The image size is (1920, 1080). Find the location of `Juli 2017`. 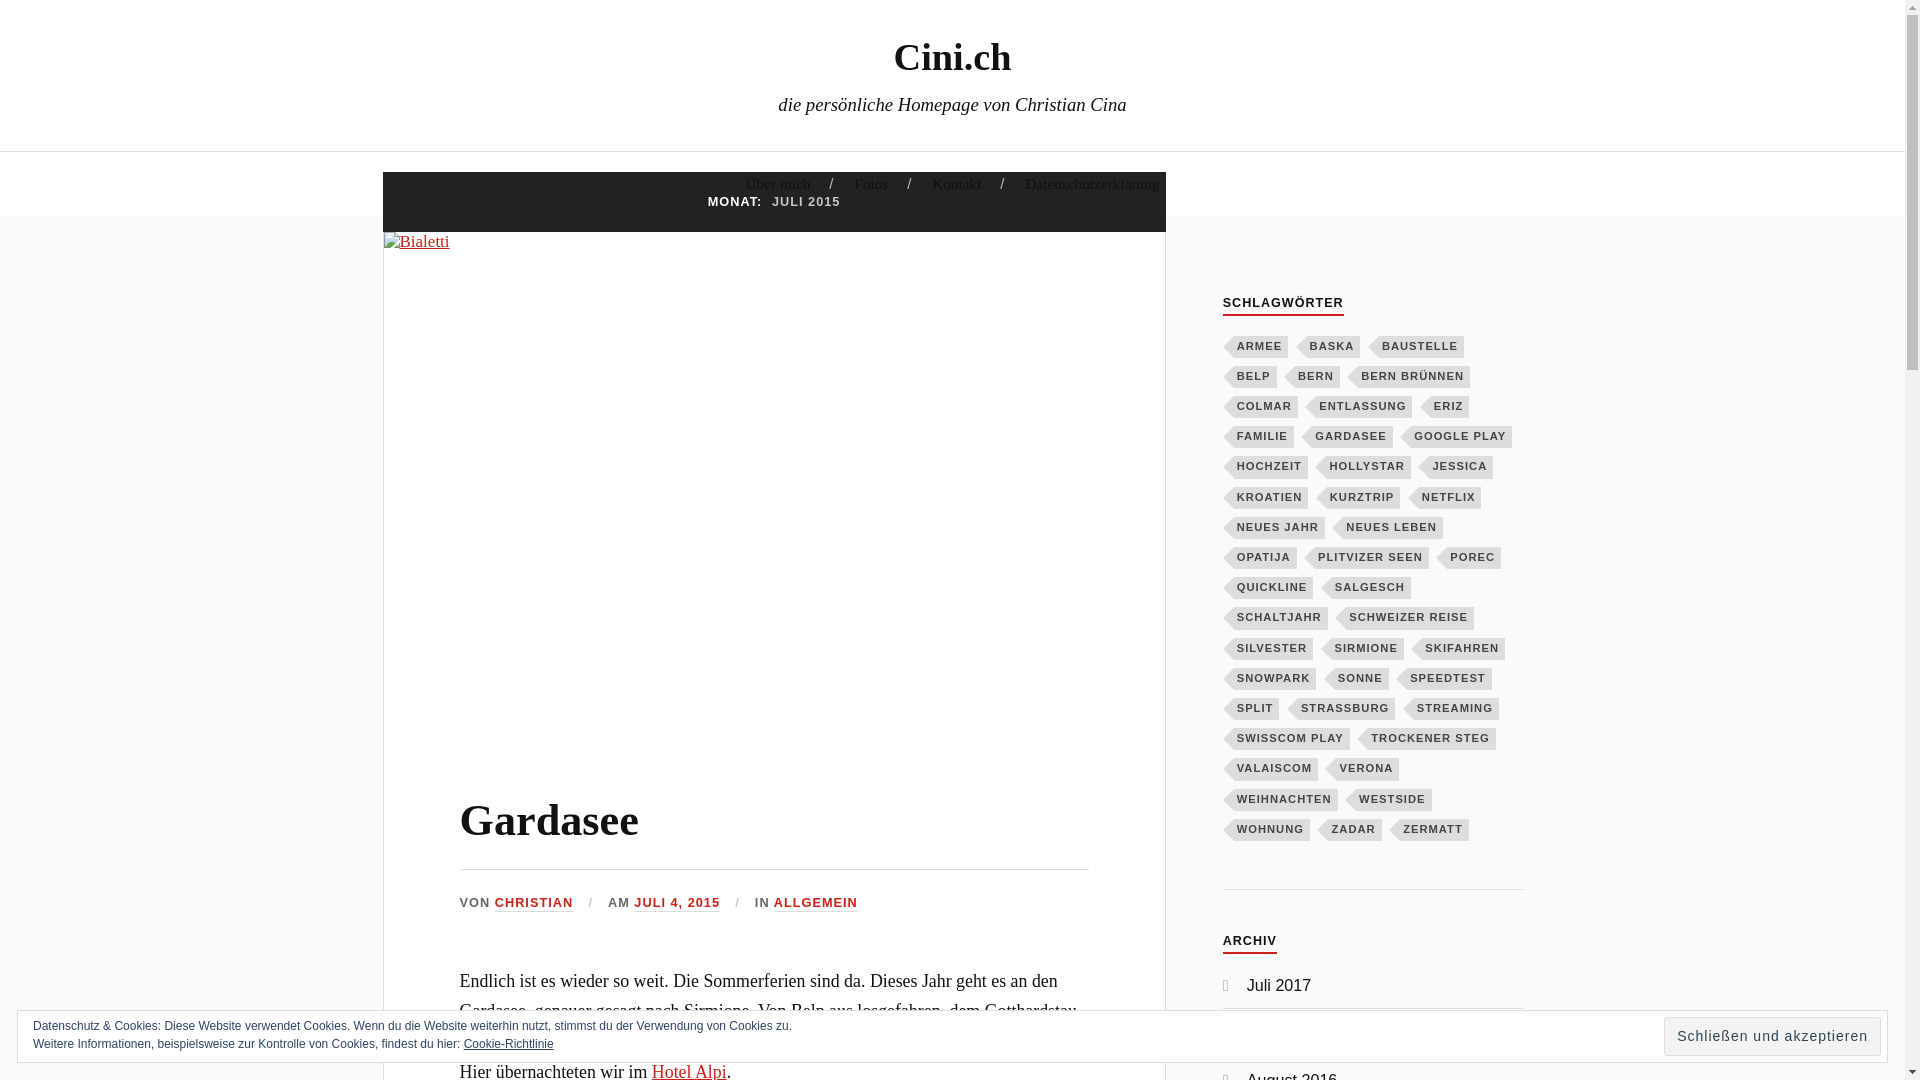

Juli 2017 is located at coordinates (1280, 985).